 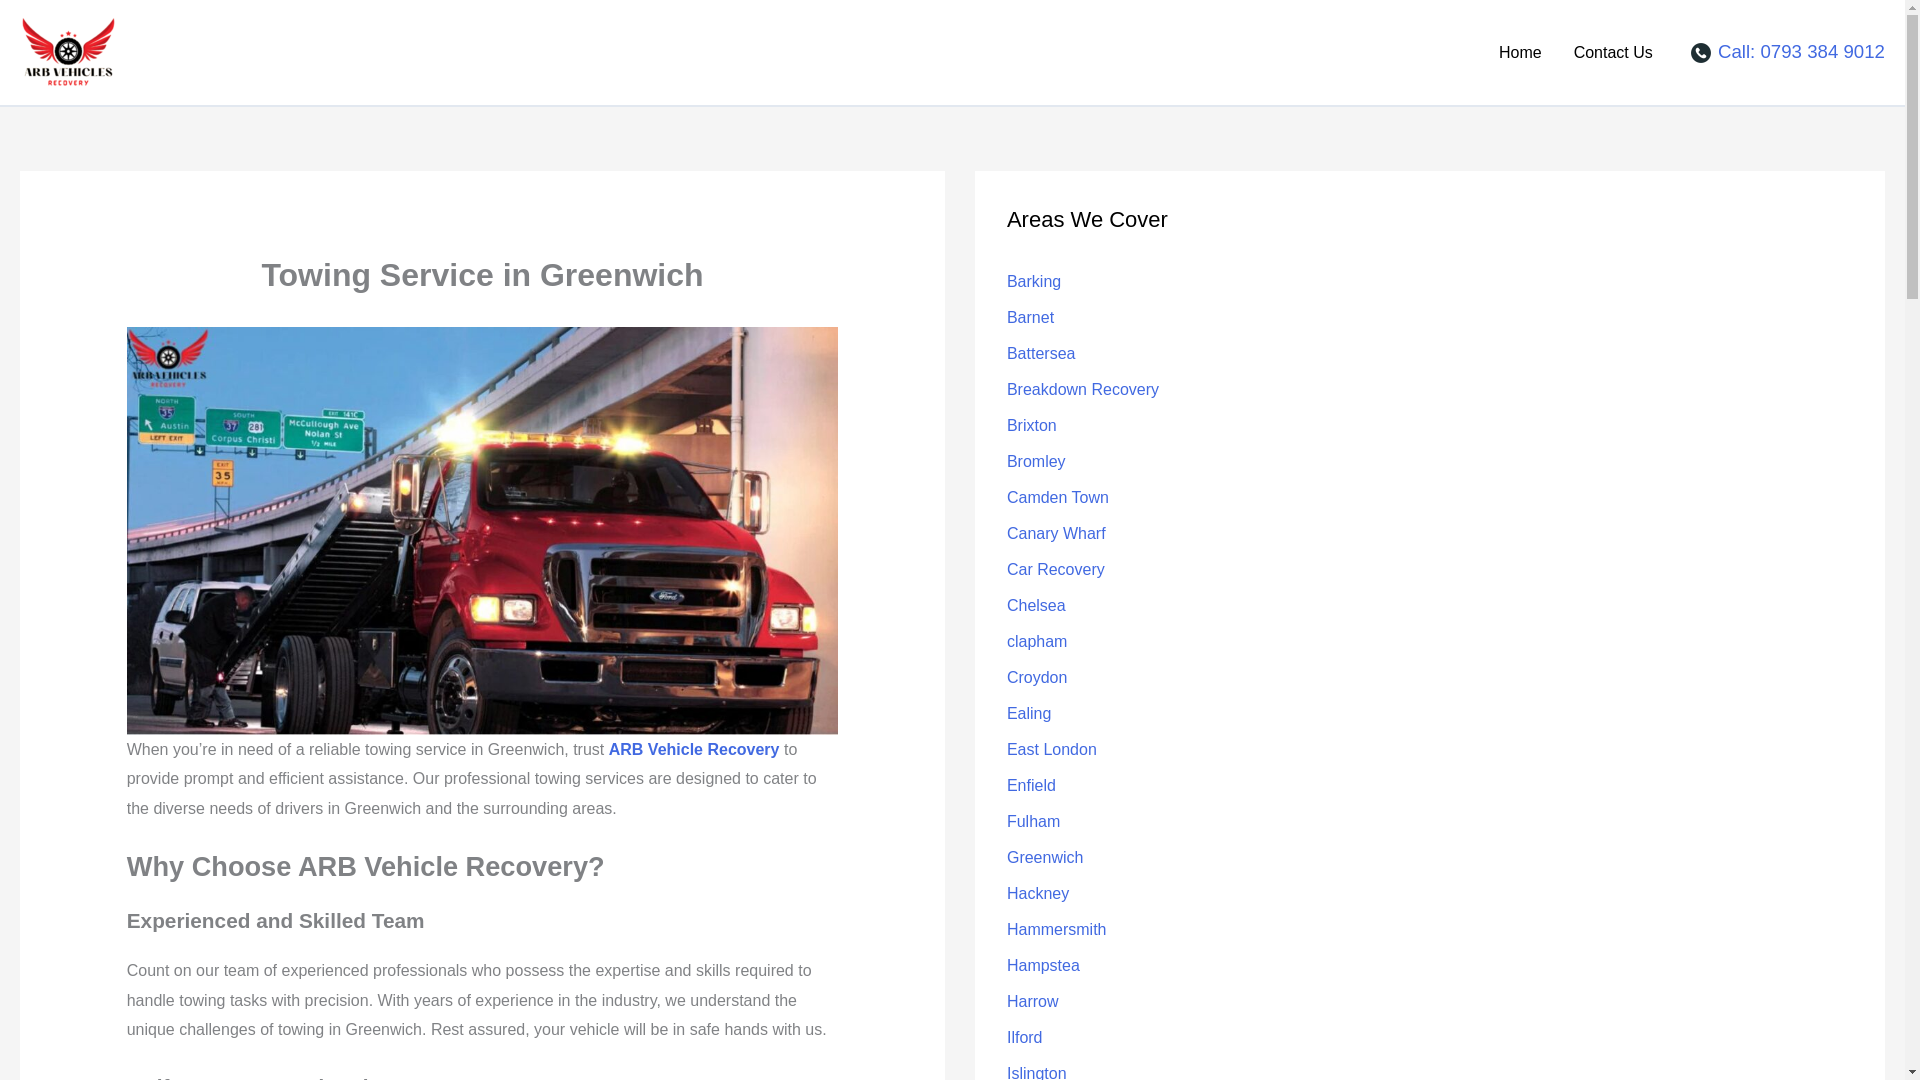 I want to click on Ealing, so click(x=1028, y=714).